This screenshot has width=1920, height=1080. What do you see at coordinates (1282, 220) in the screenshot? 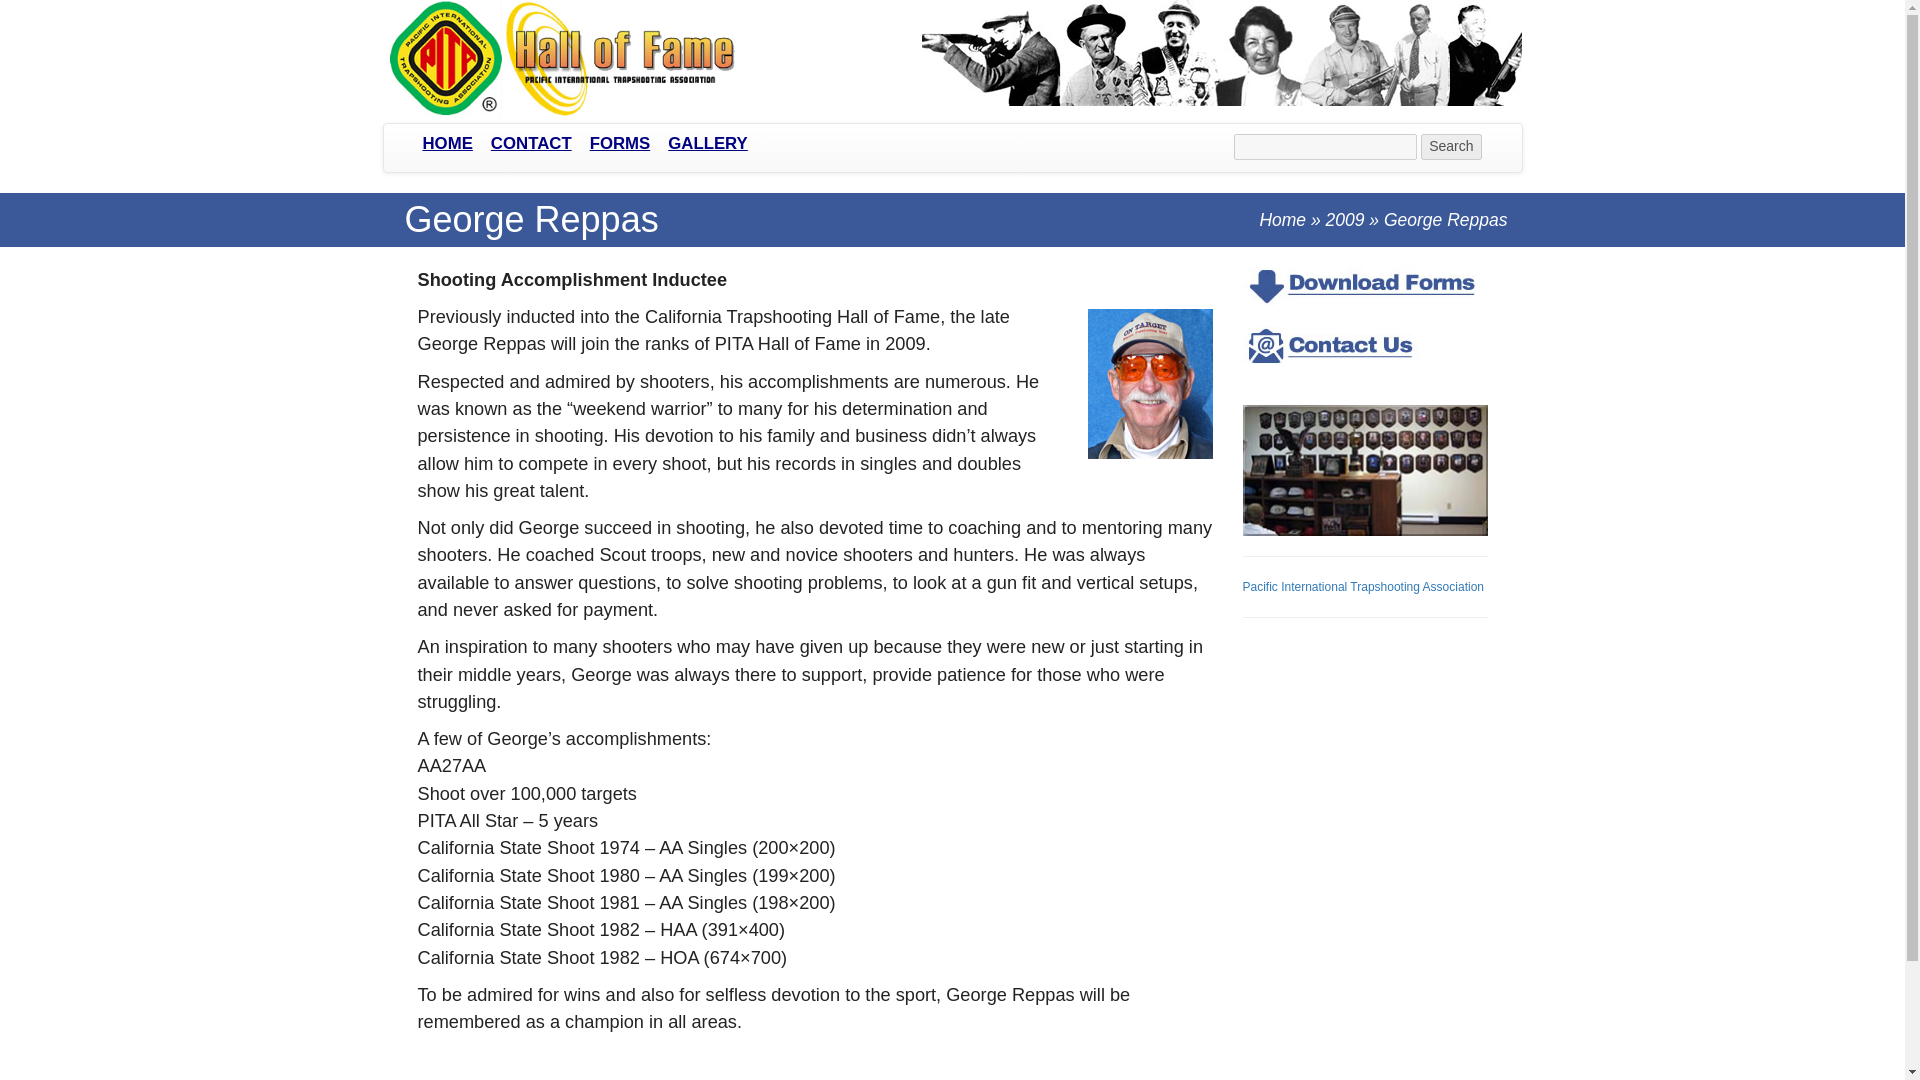
I see `Home` at bounding box center [1282, 220].